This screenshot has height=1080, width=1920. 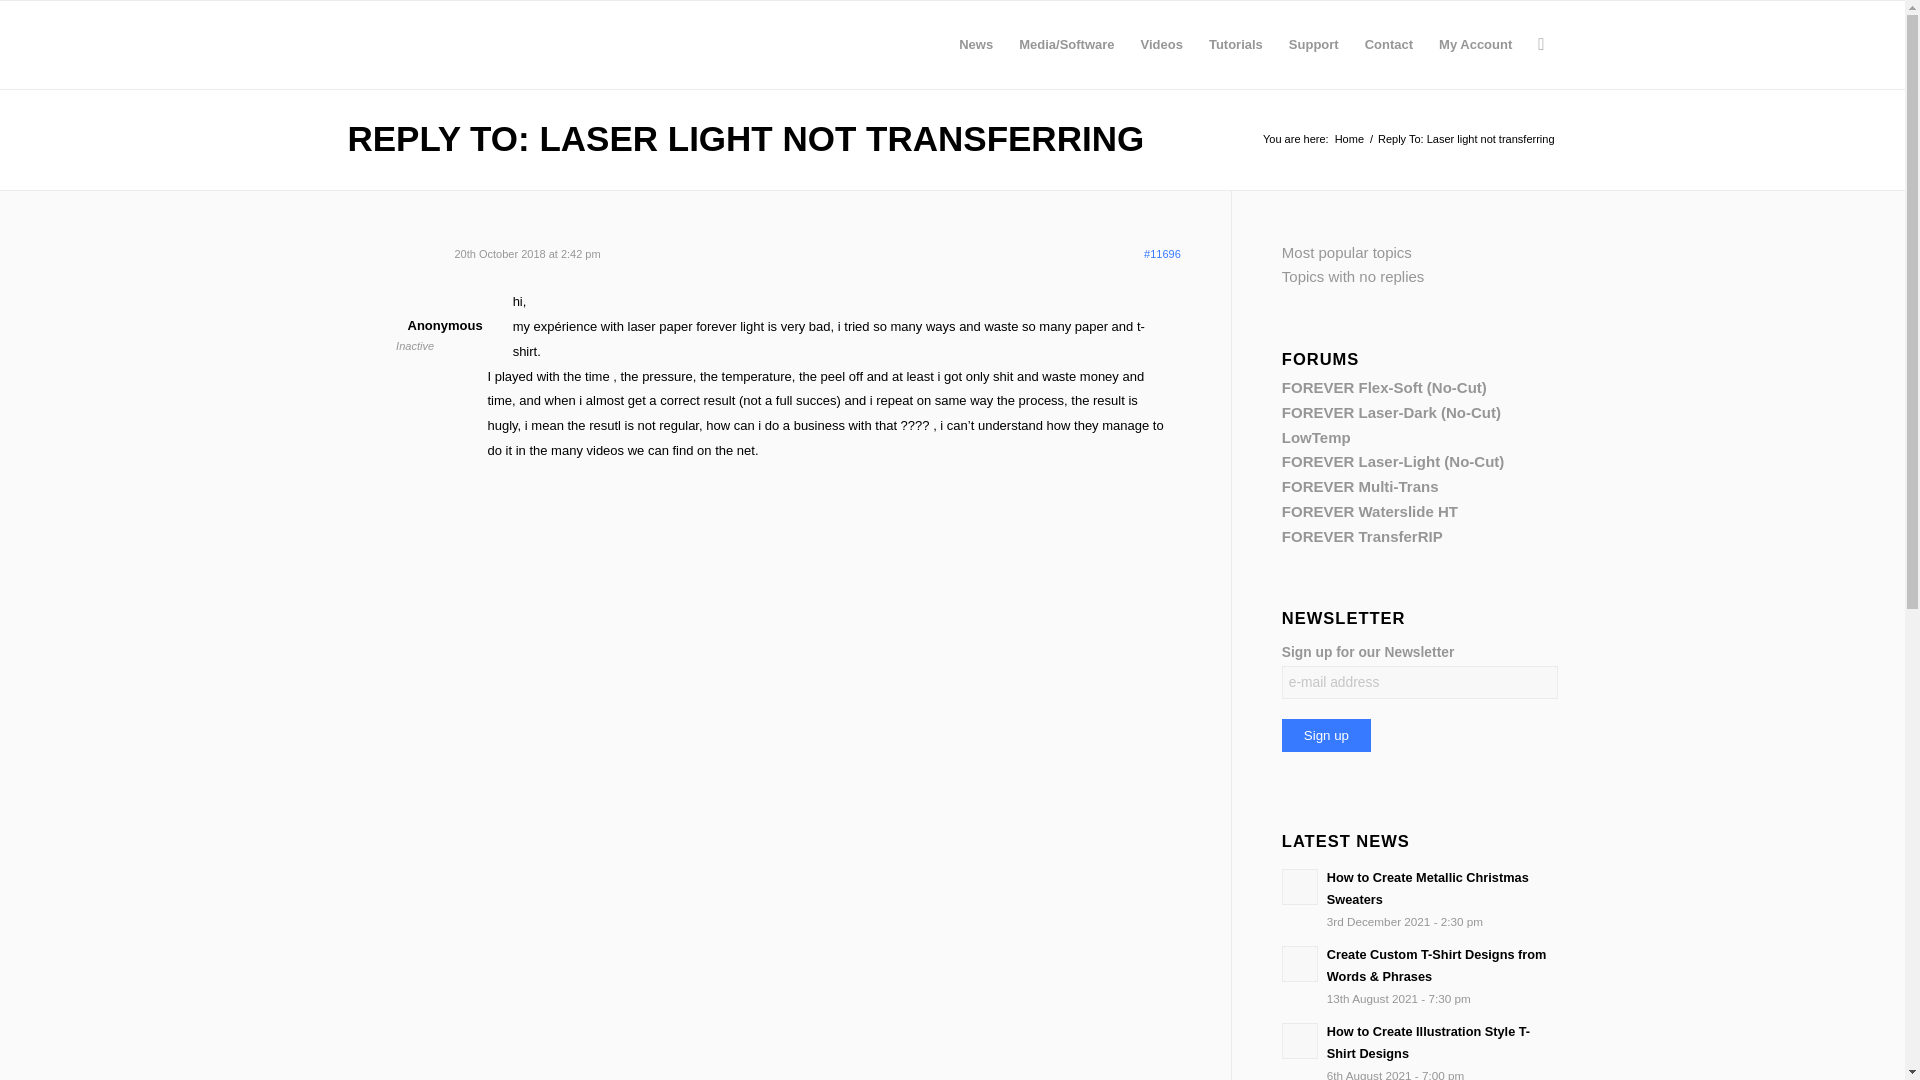 What do you see at coordinates (1362, 536) in the screenshot?
I see `FOREVER TransferRIP` at bounding box center [1362, 536].